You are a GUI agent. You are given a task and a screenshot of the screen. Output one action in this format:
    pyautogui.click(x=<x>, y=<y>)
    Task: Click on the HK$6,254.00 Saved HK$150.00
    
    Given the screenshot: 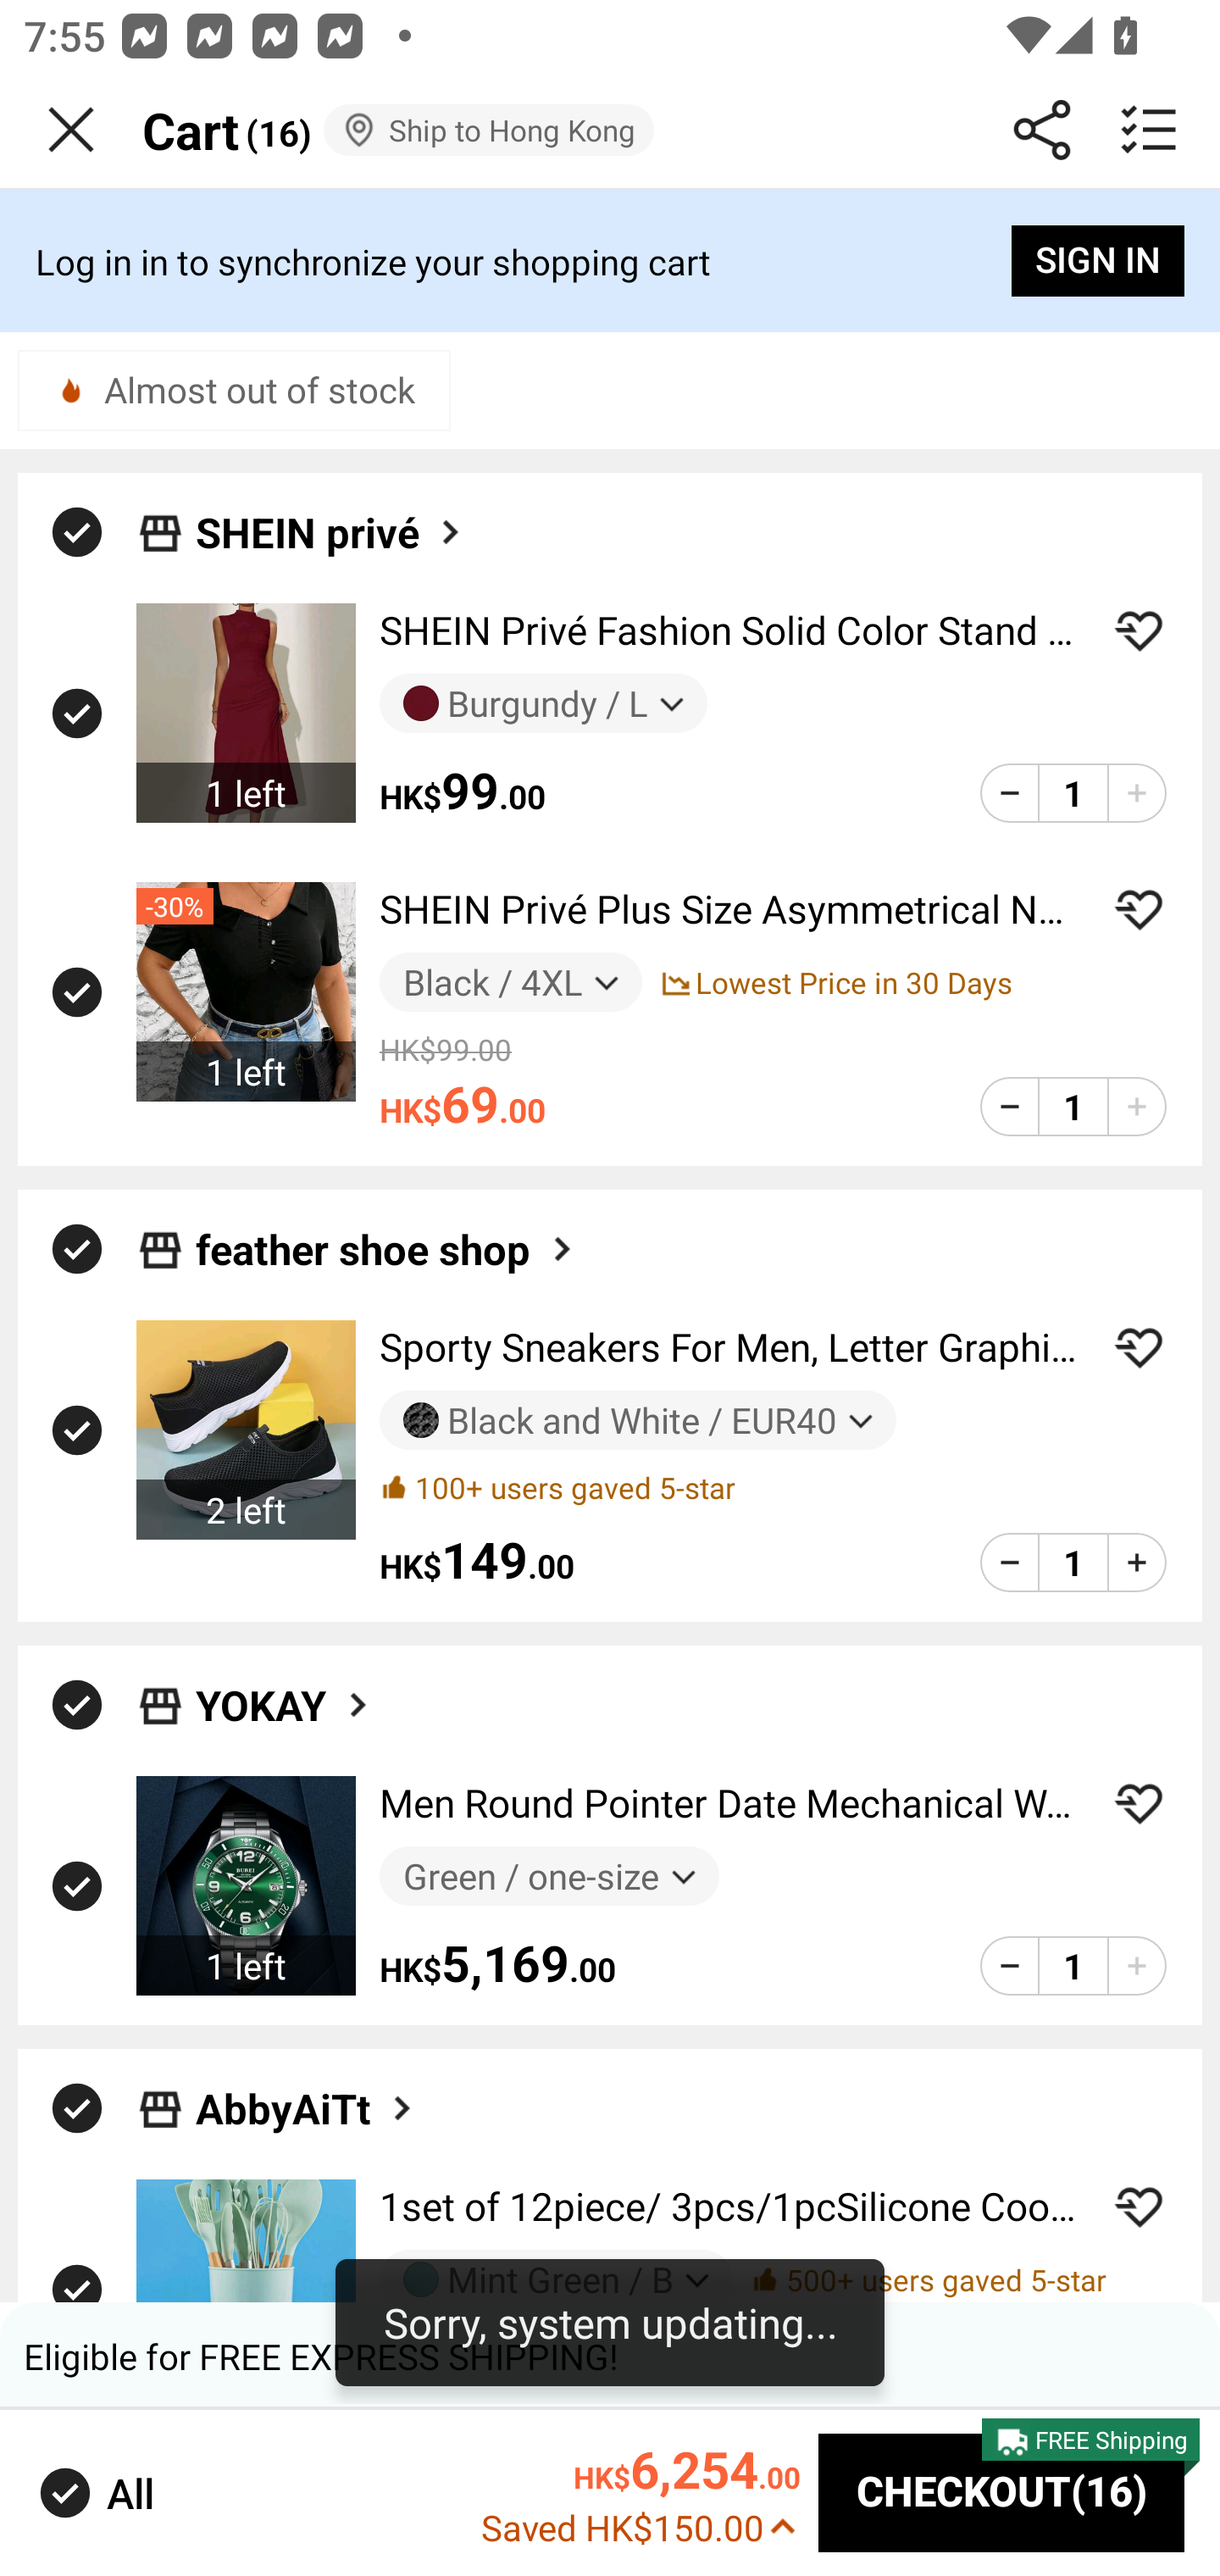 What is the action you would take?
    pyautogui.click(x=640, y=2491)
    